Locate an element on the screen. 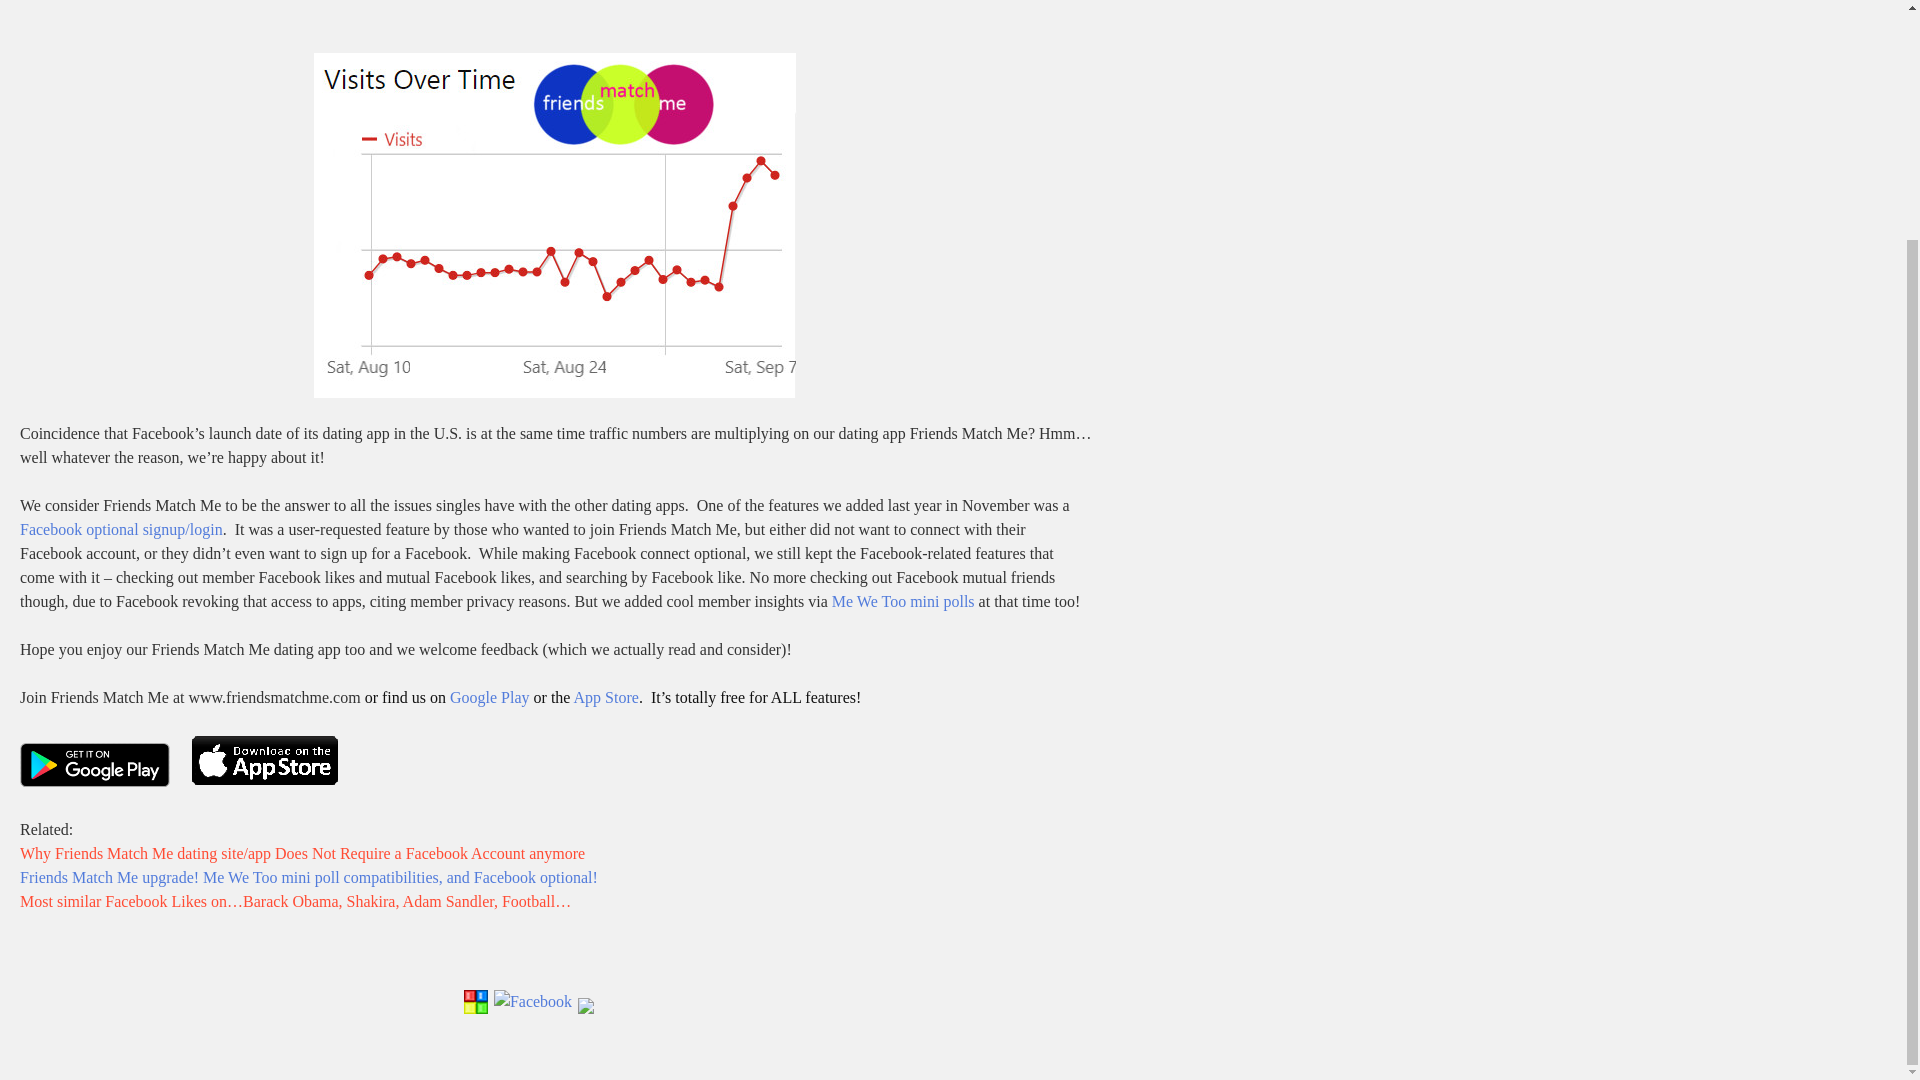 This screenshot has width=1920, height=1080. Google Play is located at coordinates (489, 698).